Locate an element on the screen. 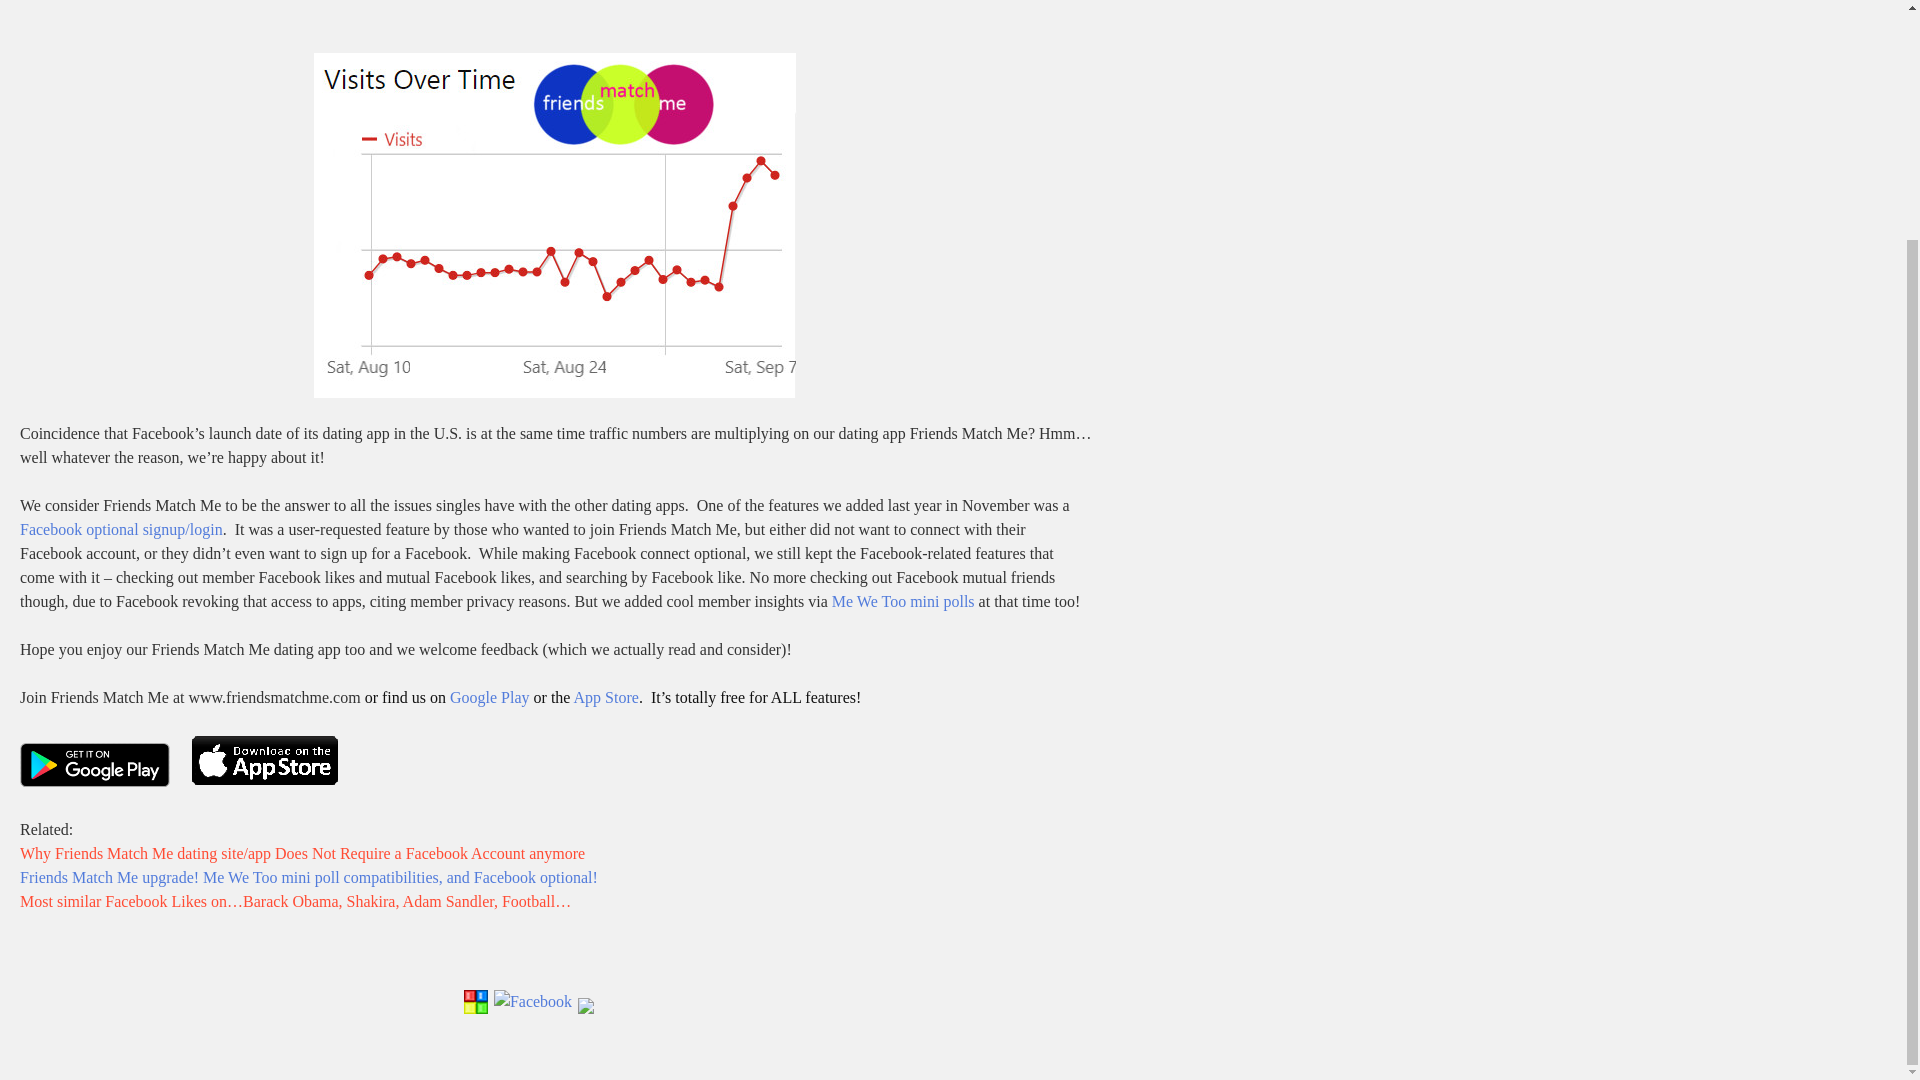 This screenshot has width=1920, height=1080. Google Play is located at coordinates (489, 698).